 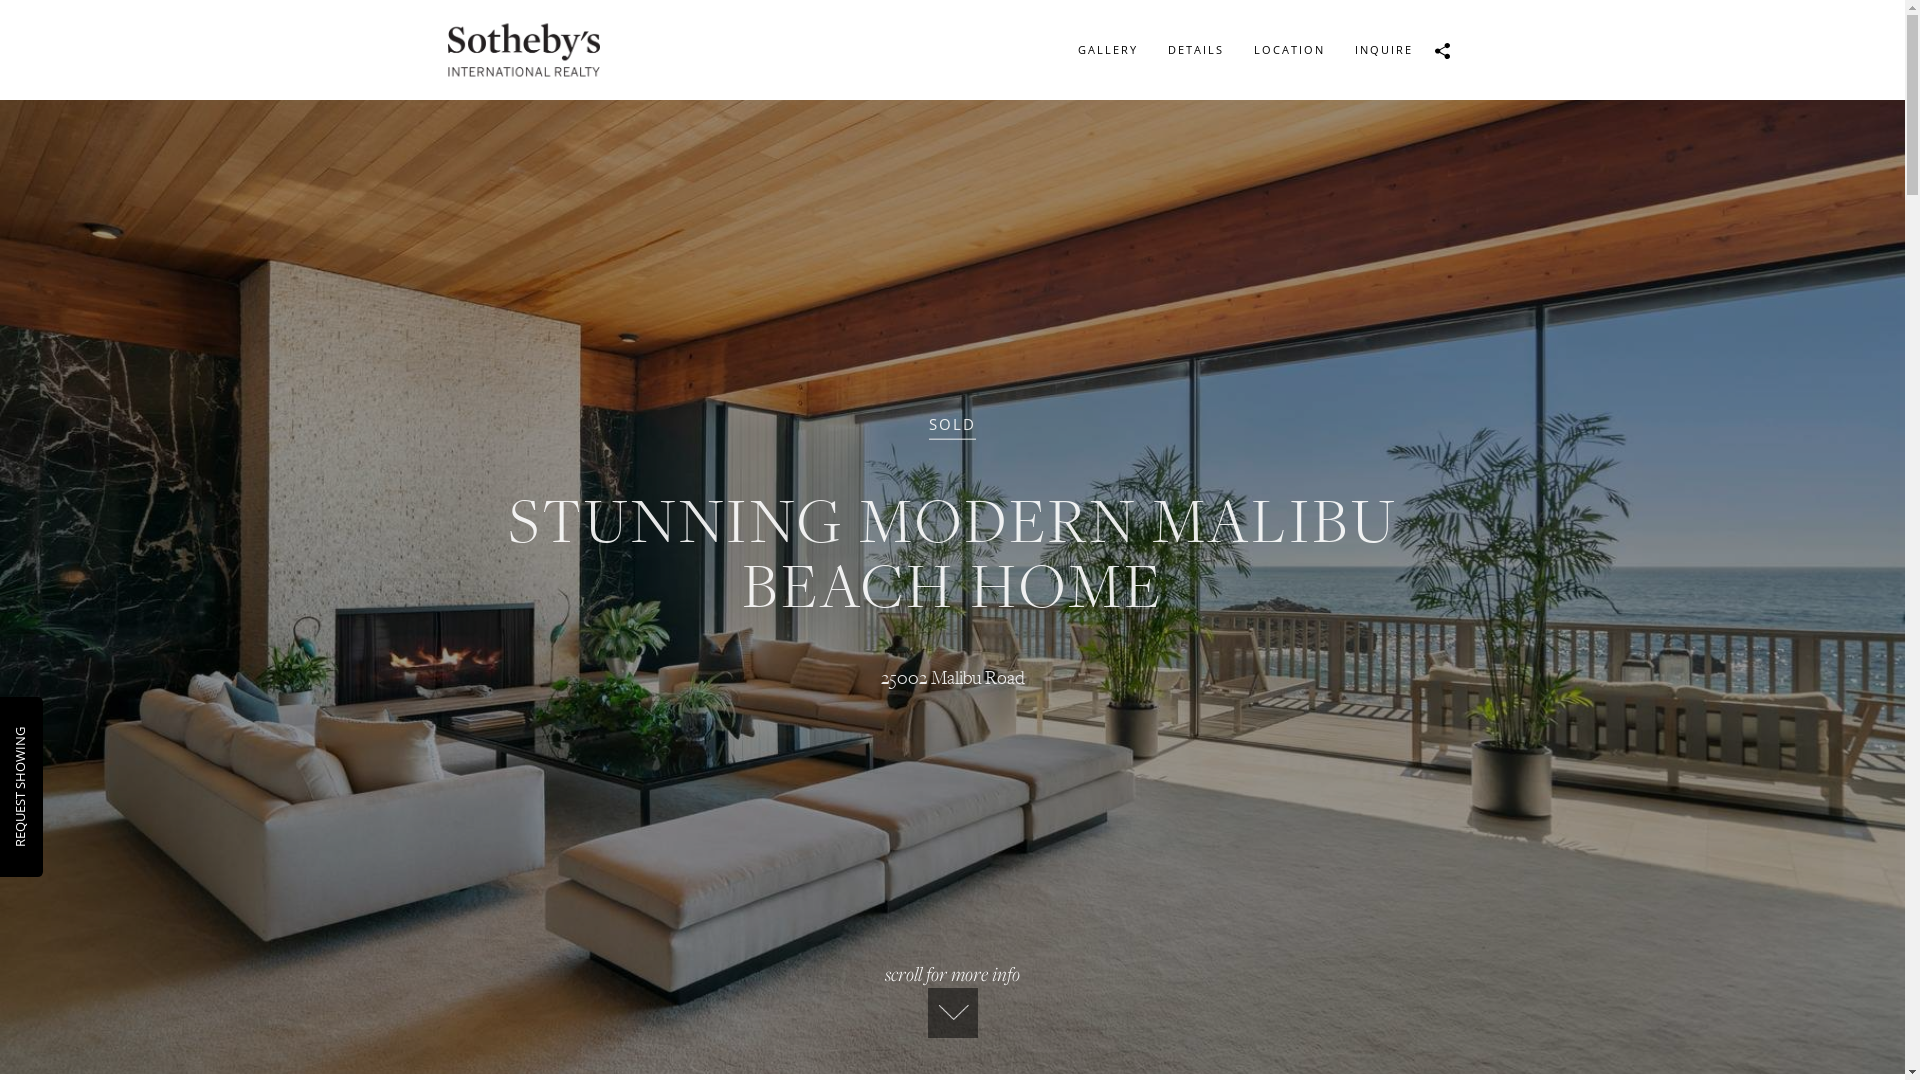 I want to click on GALLERY, so click(x=1107, y=50).